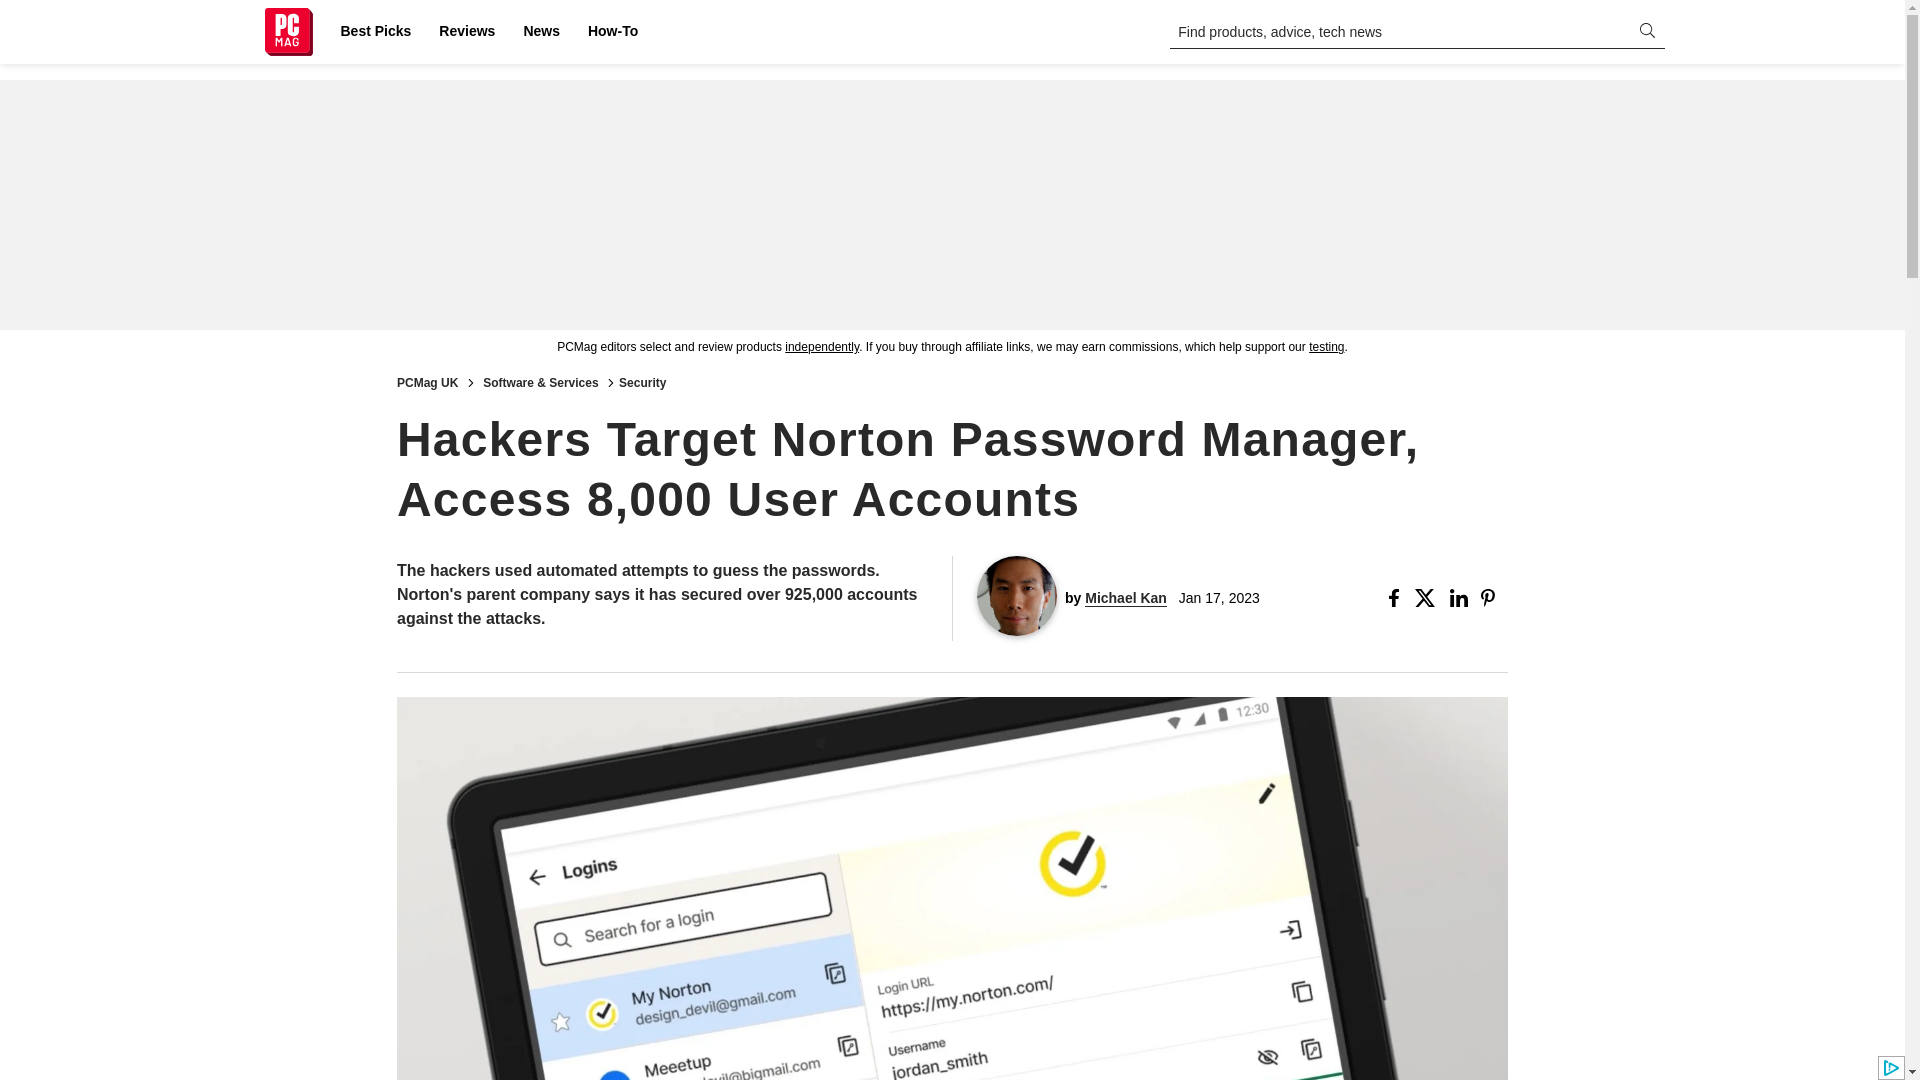 This screenshot has width=1920, height=1080. What do you see at coordinates (1398, 597) in the screenshot?
I see `Share this Story on Facebook` at bounding box center [1398, 597].